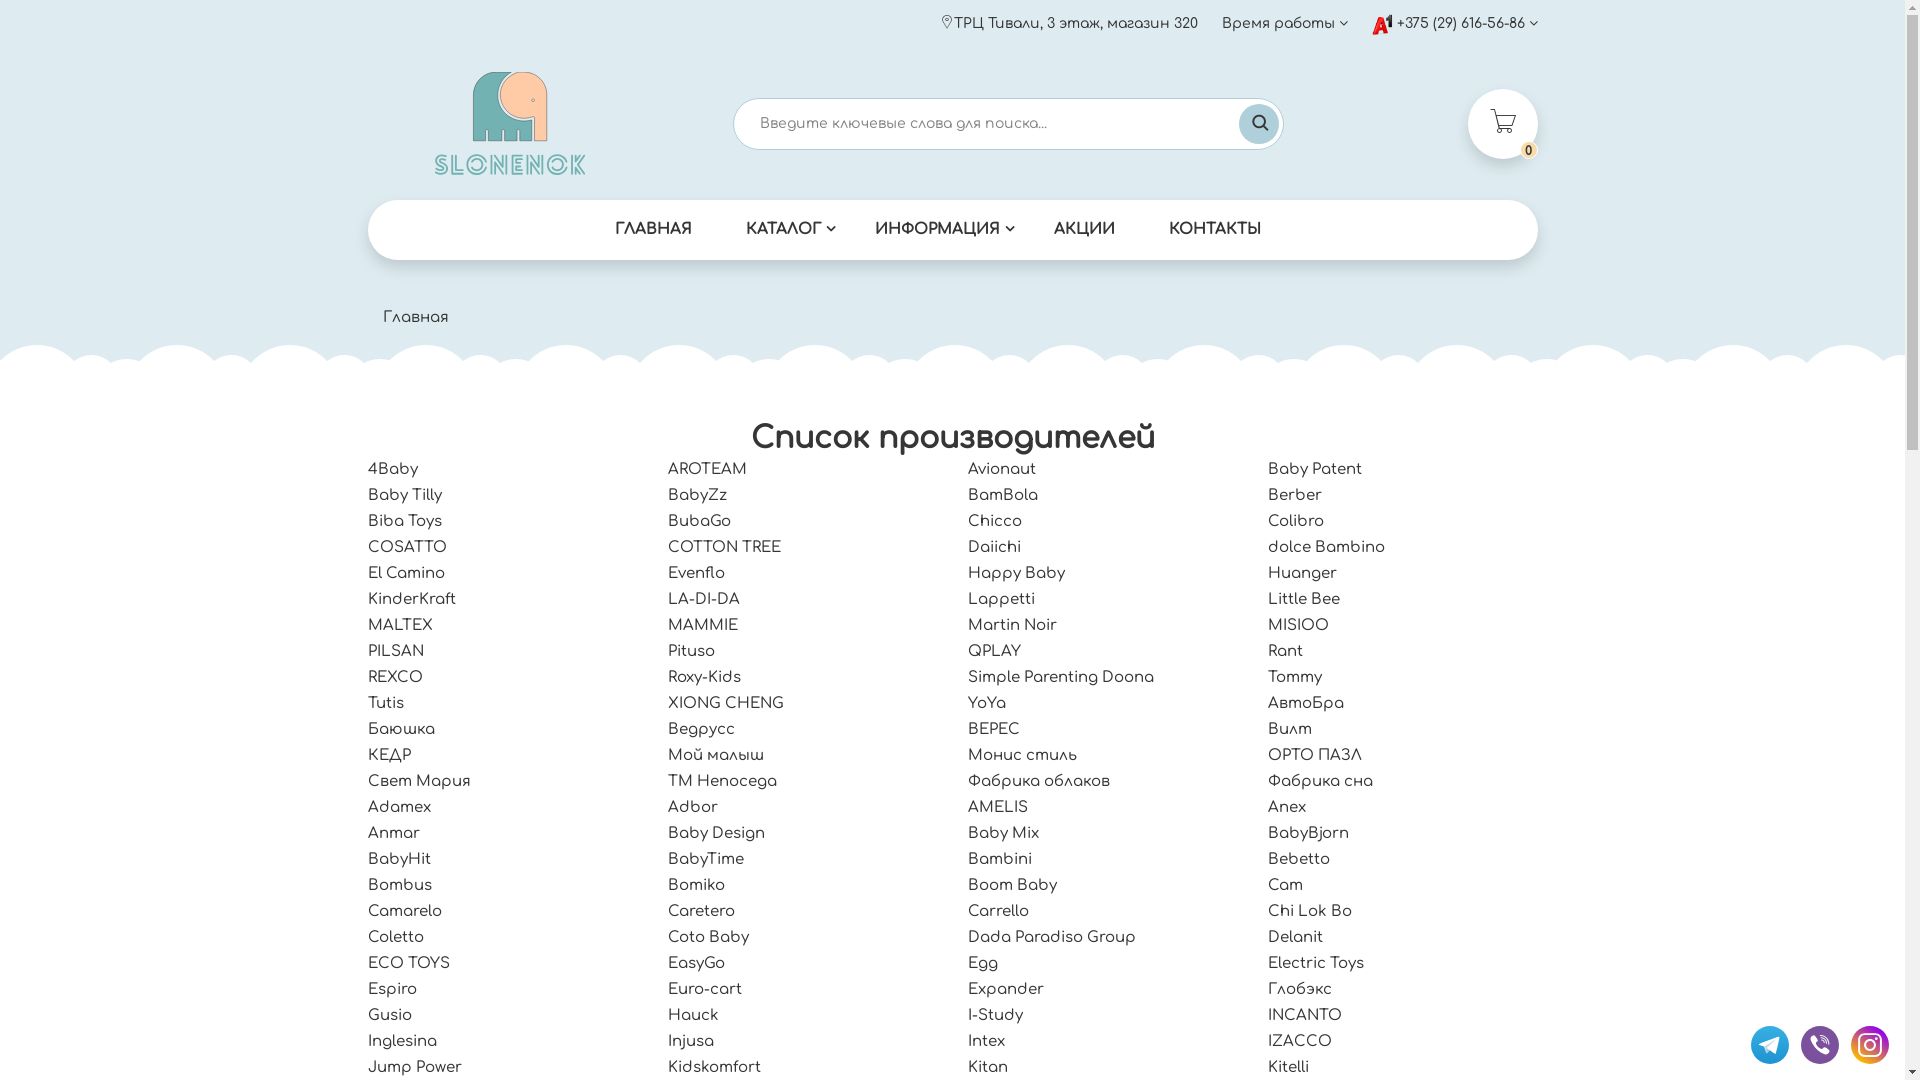 Image resolution: width=1920 pixels, height=1080 pixels. What do you see at coordinates (983, 964) in the screenshot?
I see `Egg` at bounding box center [983, 964].